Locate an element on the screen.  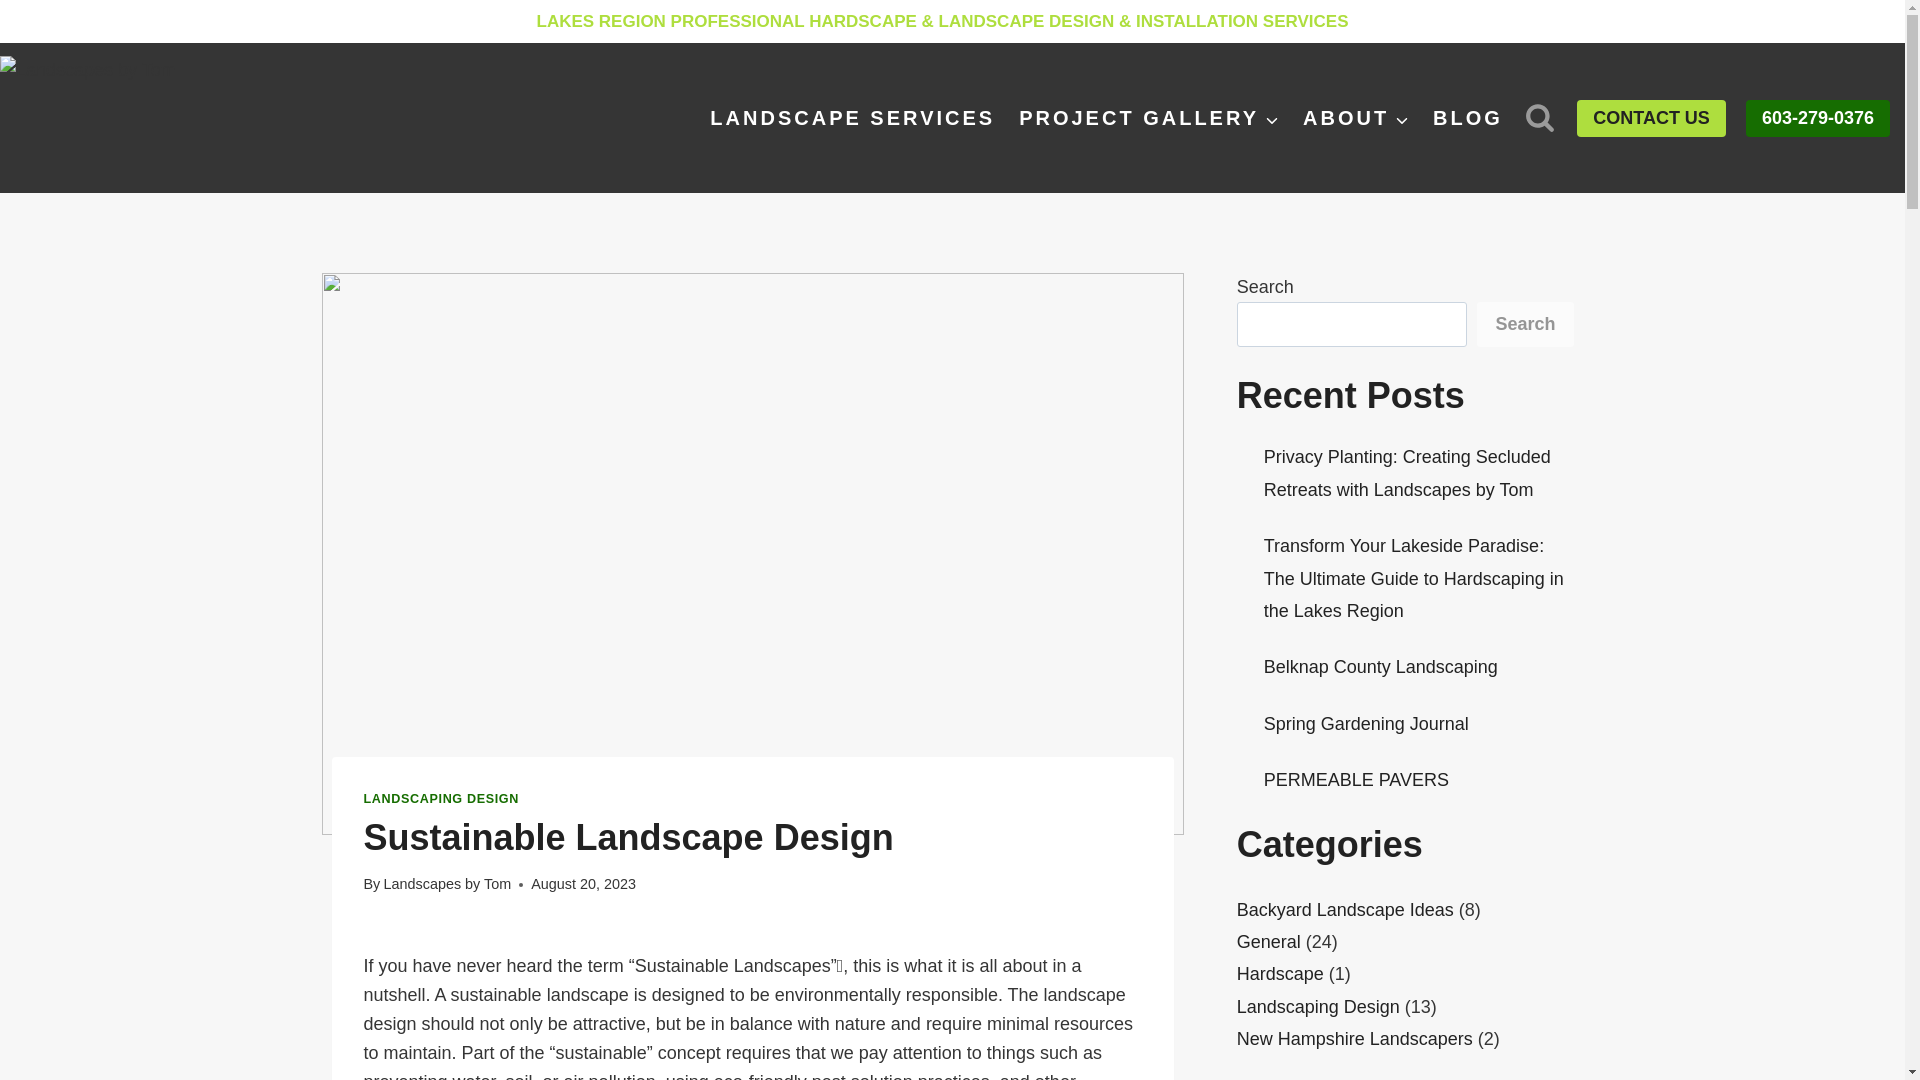
LANDSCAPE SERVICES is located at coordinates (852, 117).